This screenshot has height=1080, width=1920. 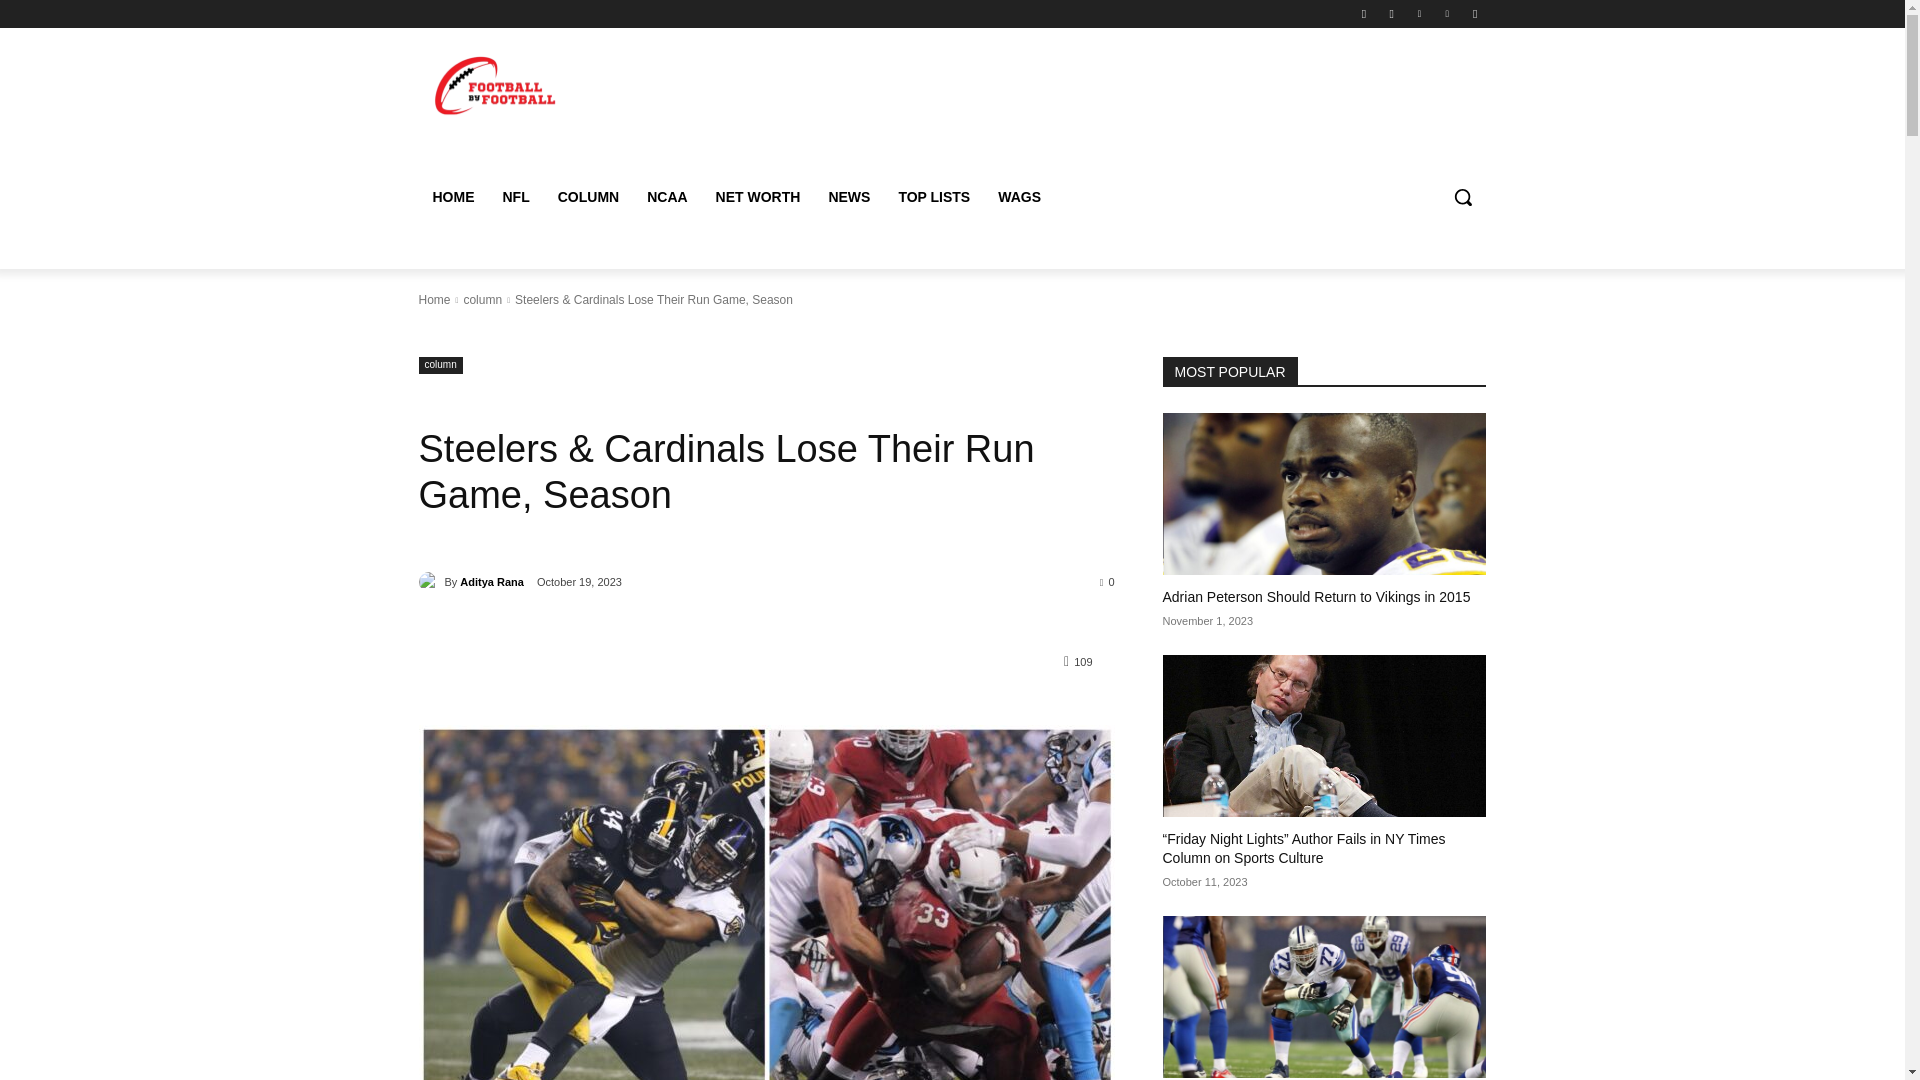 I want to click on NEWS, so click(x=848, y=196).